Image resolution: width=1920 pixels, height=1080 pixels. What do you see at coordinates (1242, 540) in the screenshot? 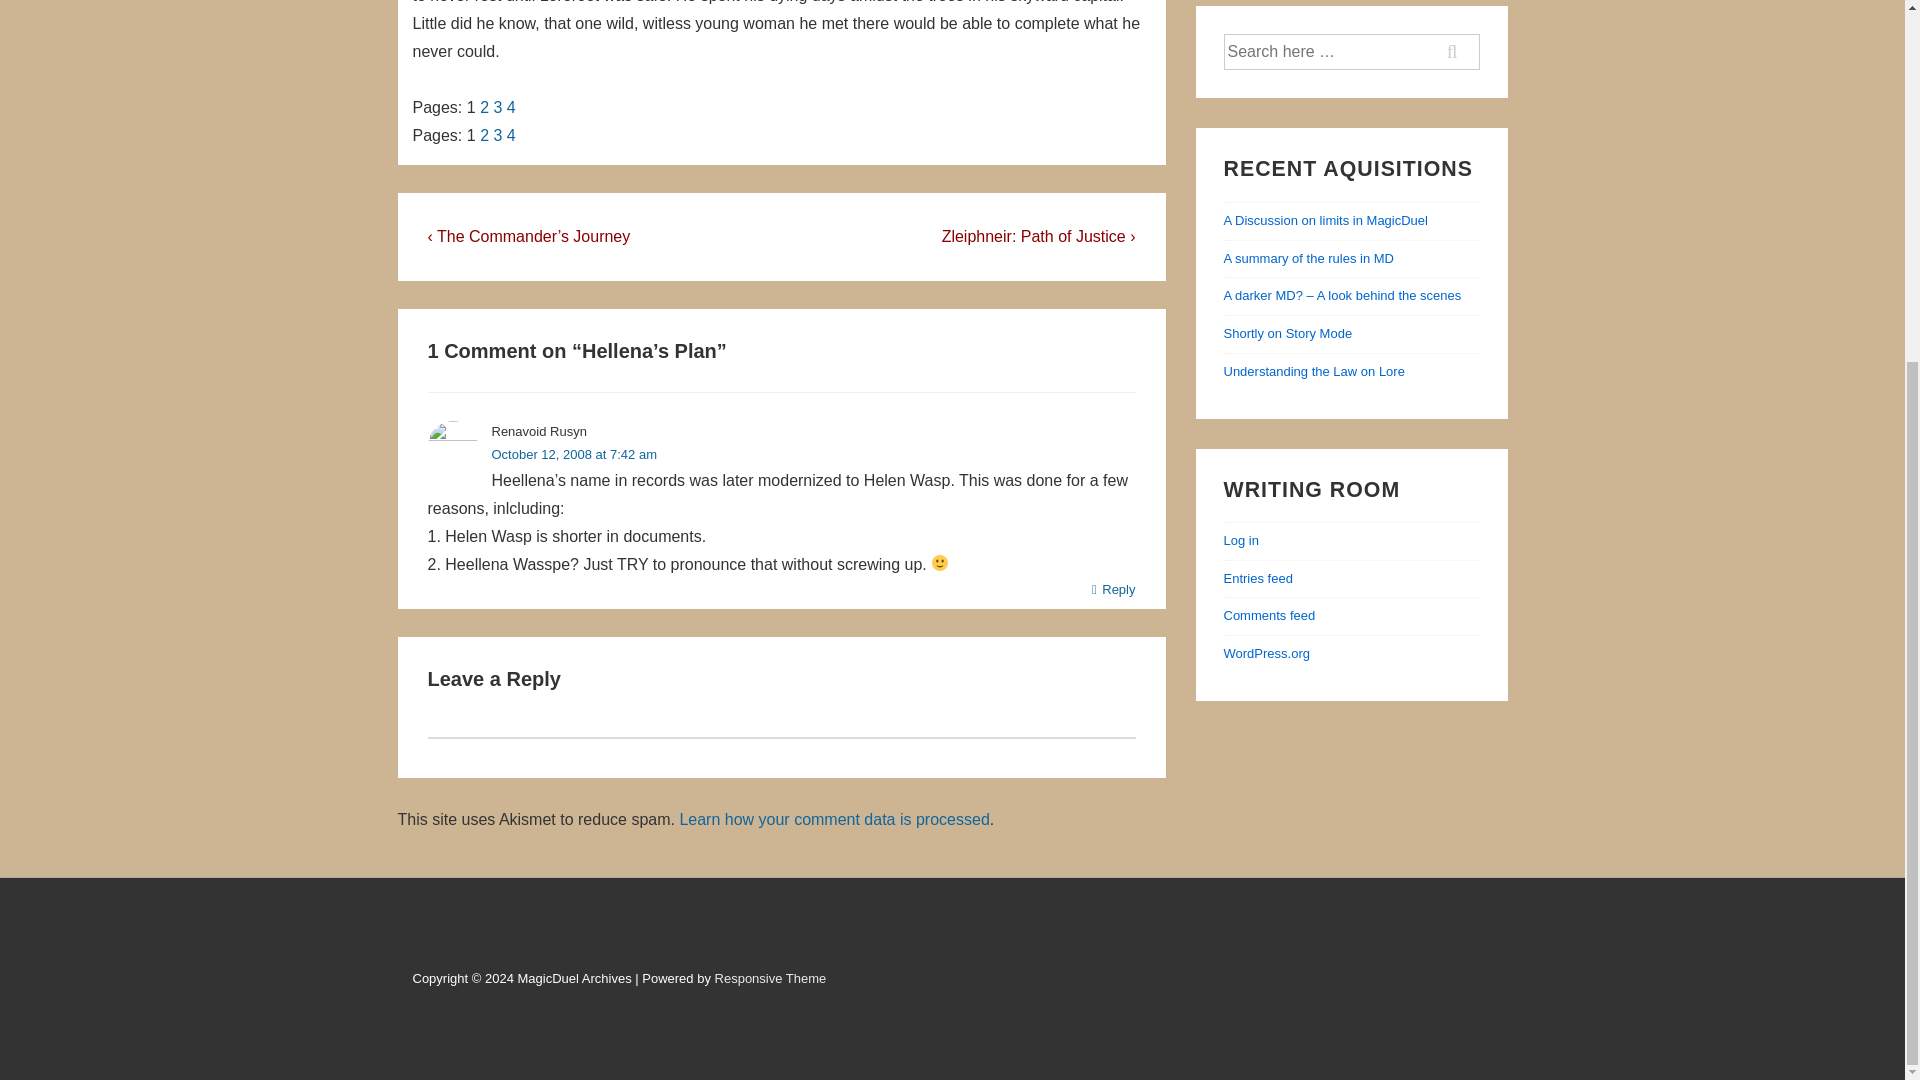
I see `Log in` at bounding box center [1242, 540].